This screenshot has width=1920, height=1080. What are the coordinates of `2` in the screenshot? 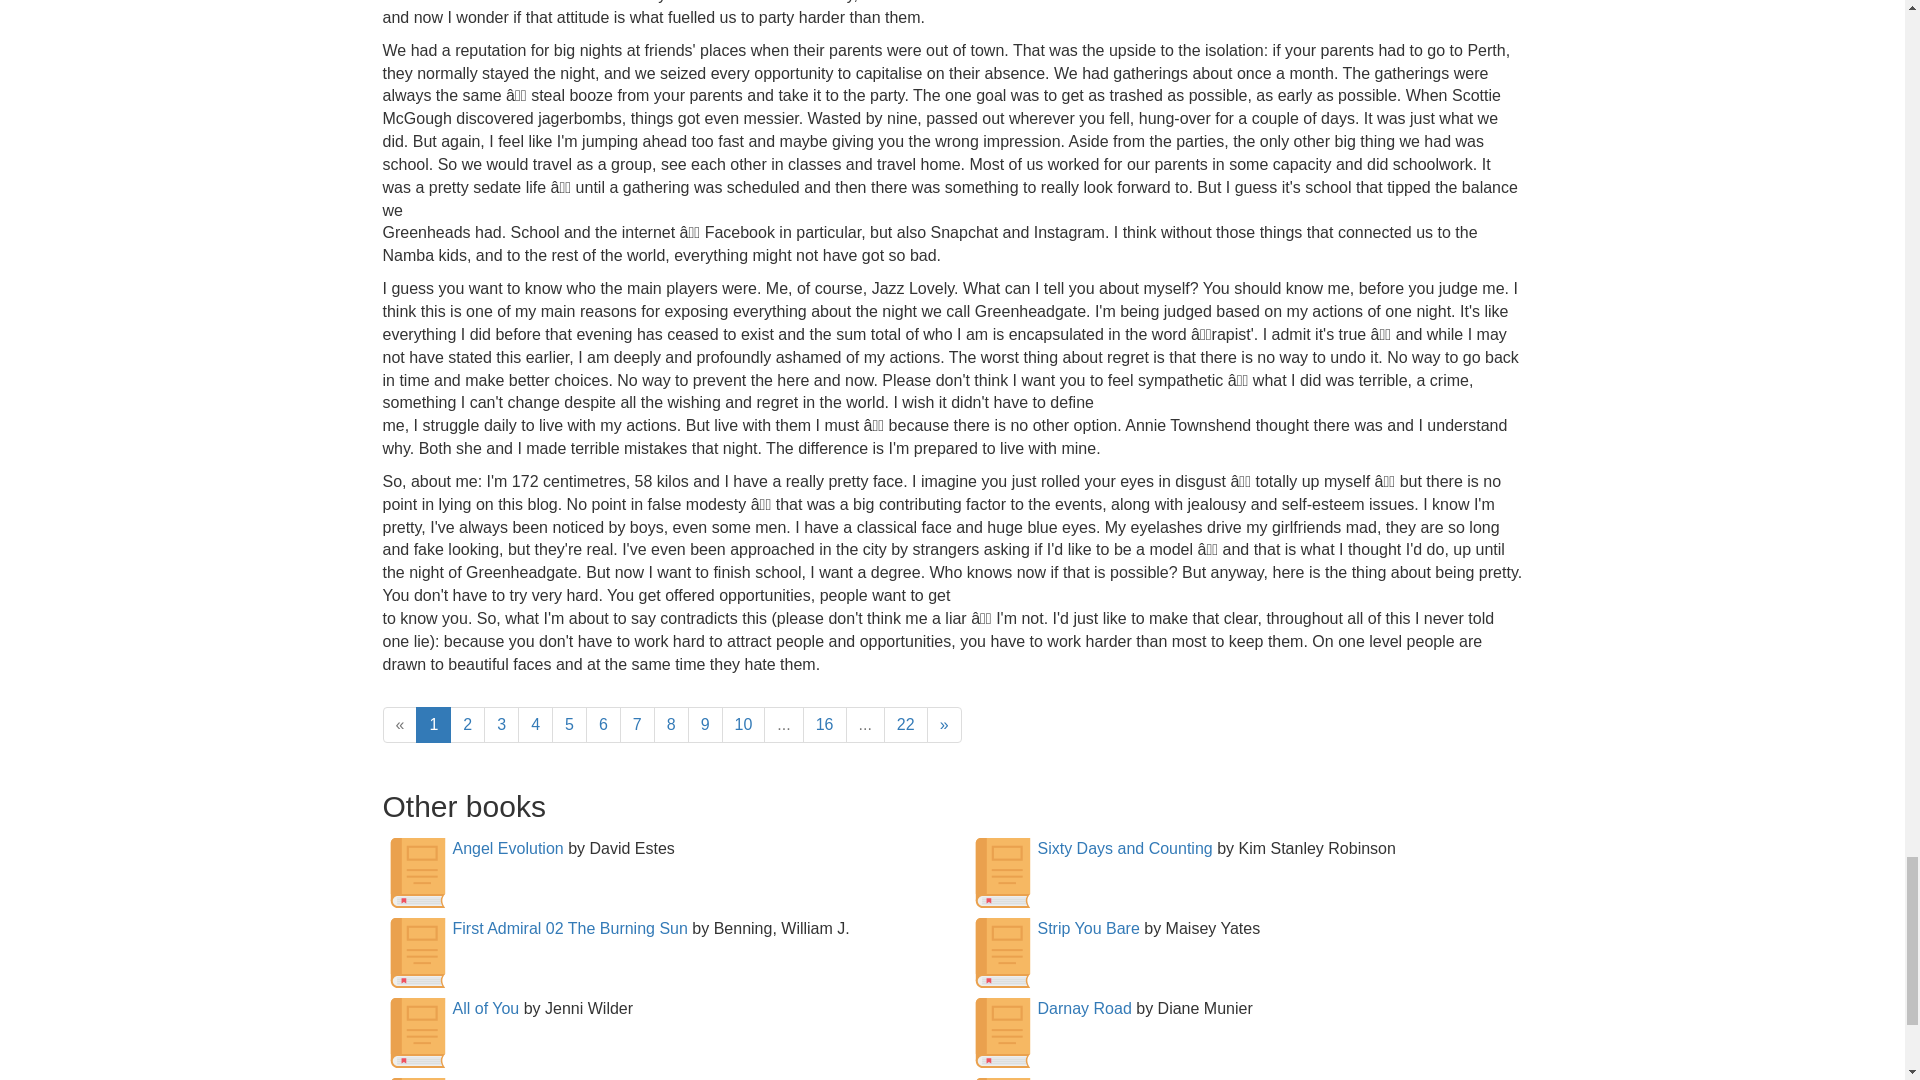 It's located at (467, 724).